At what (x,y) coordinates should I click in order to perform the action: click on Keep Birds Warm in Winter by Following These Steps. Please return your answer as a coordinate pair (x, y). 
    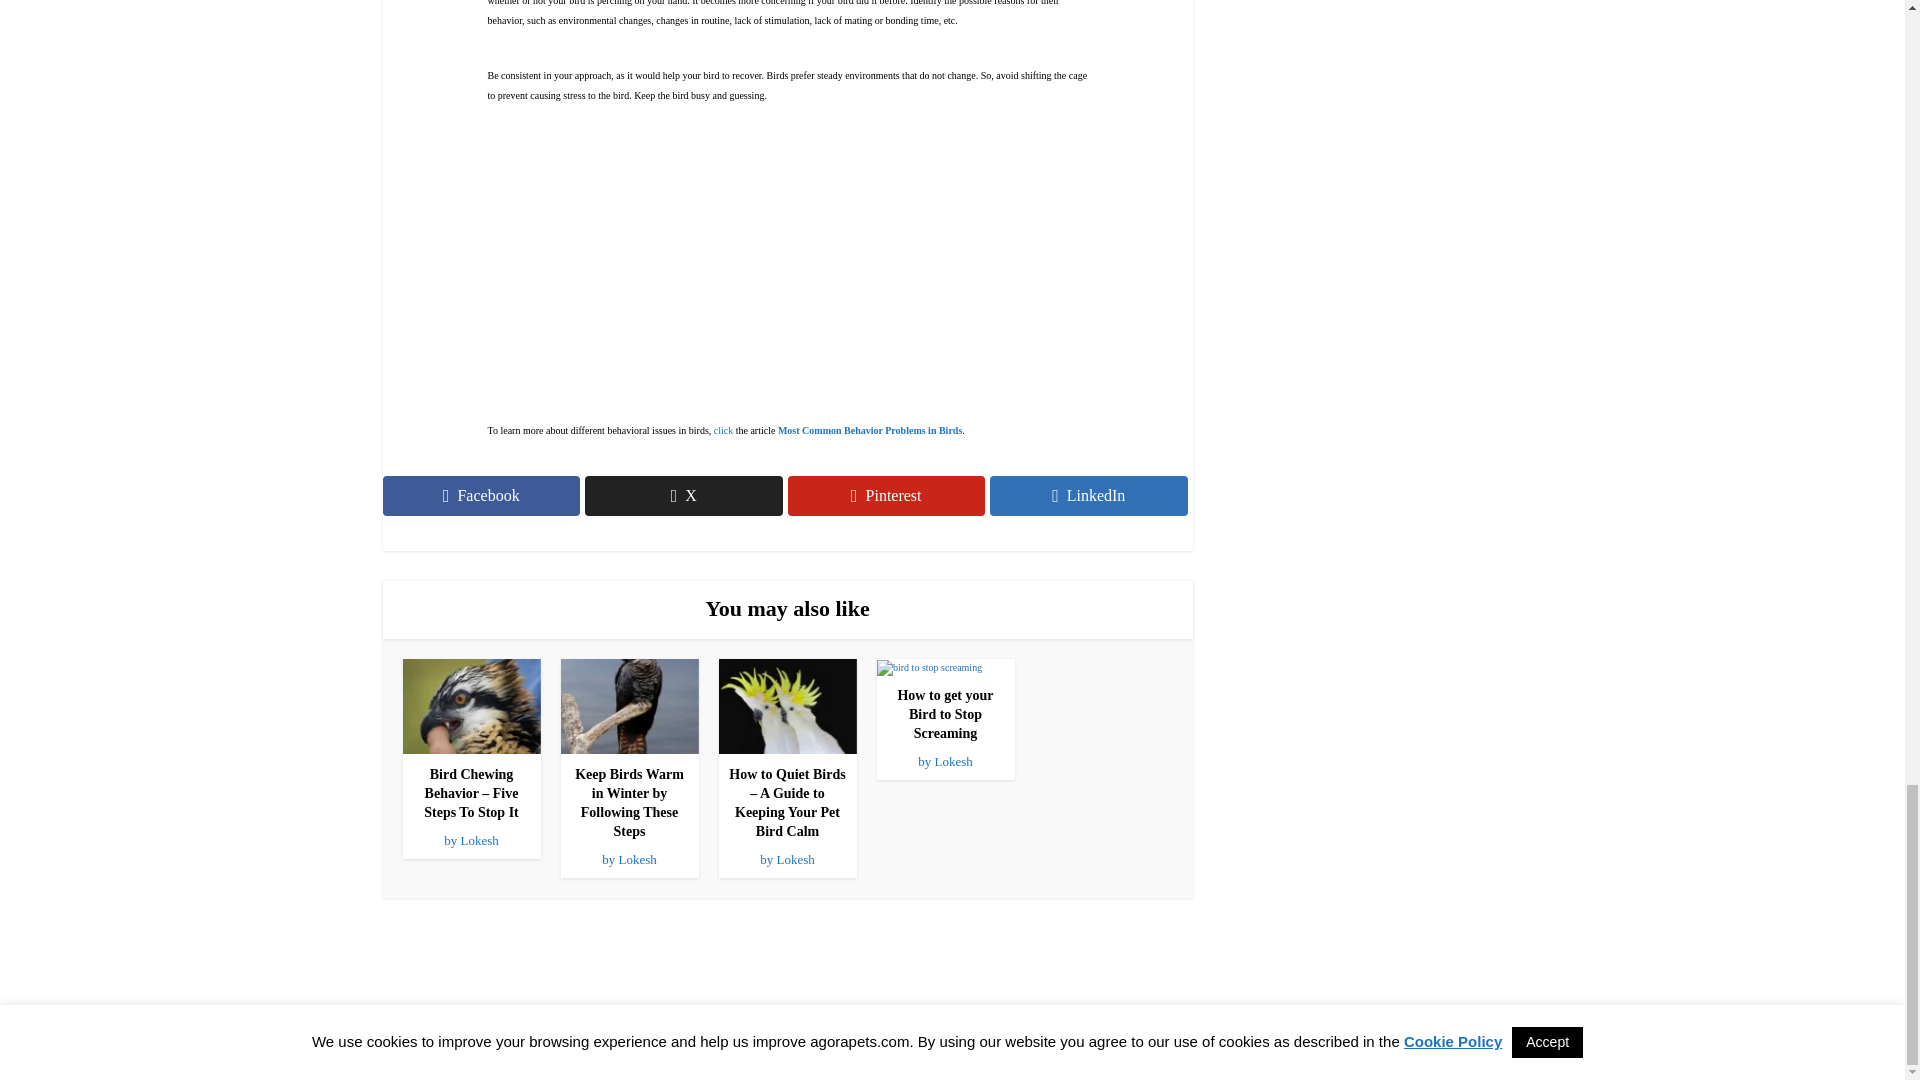
    Looking at the image, I should click on (628, 802).